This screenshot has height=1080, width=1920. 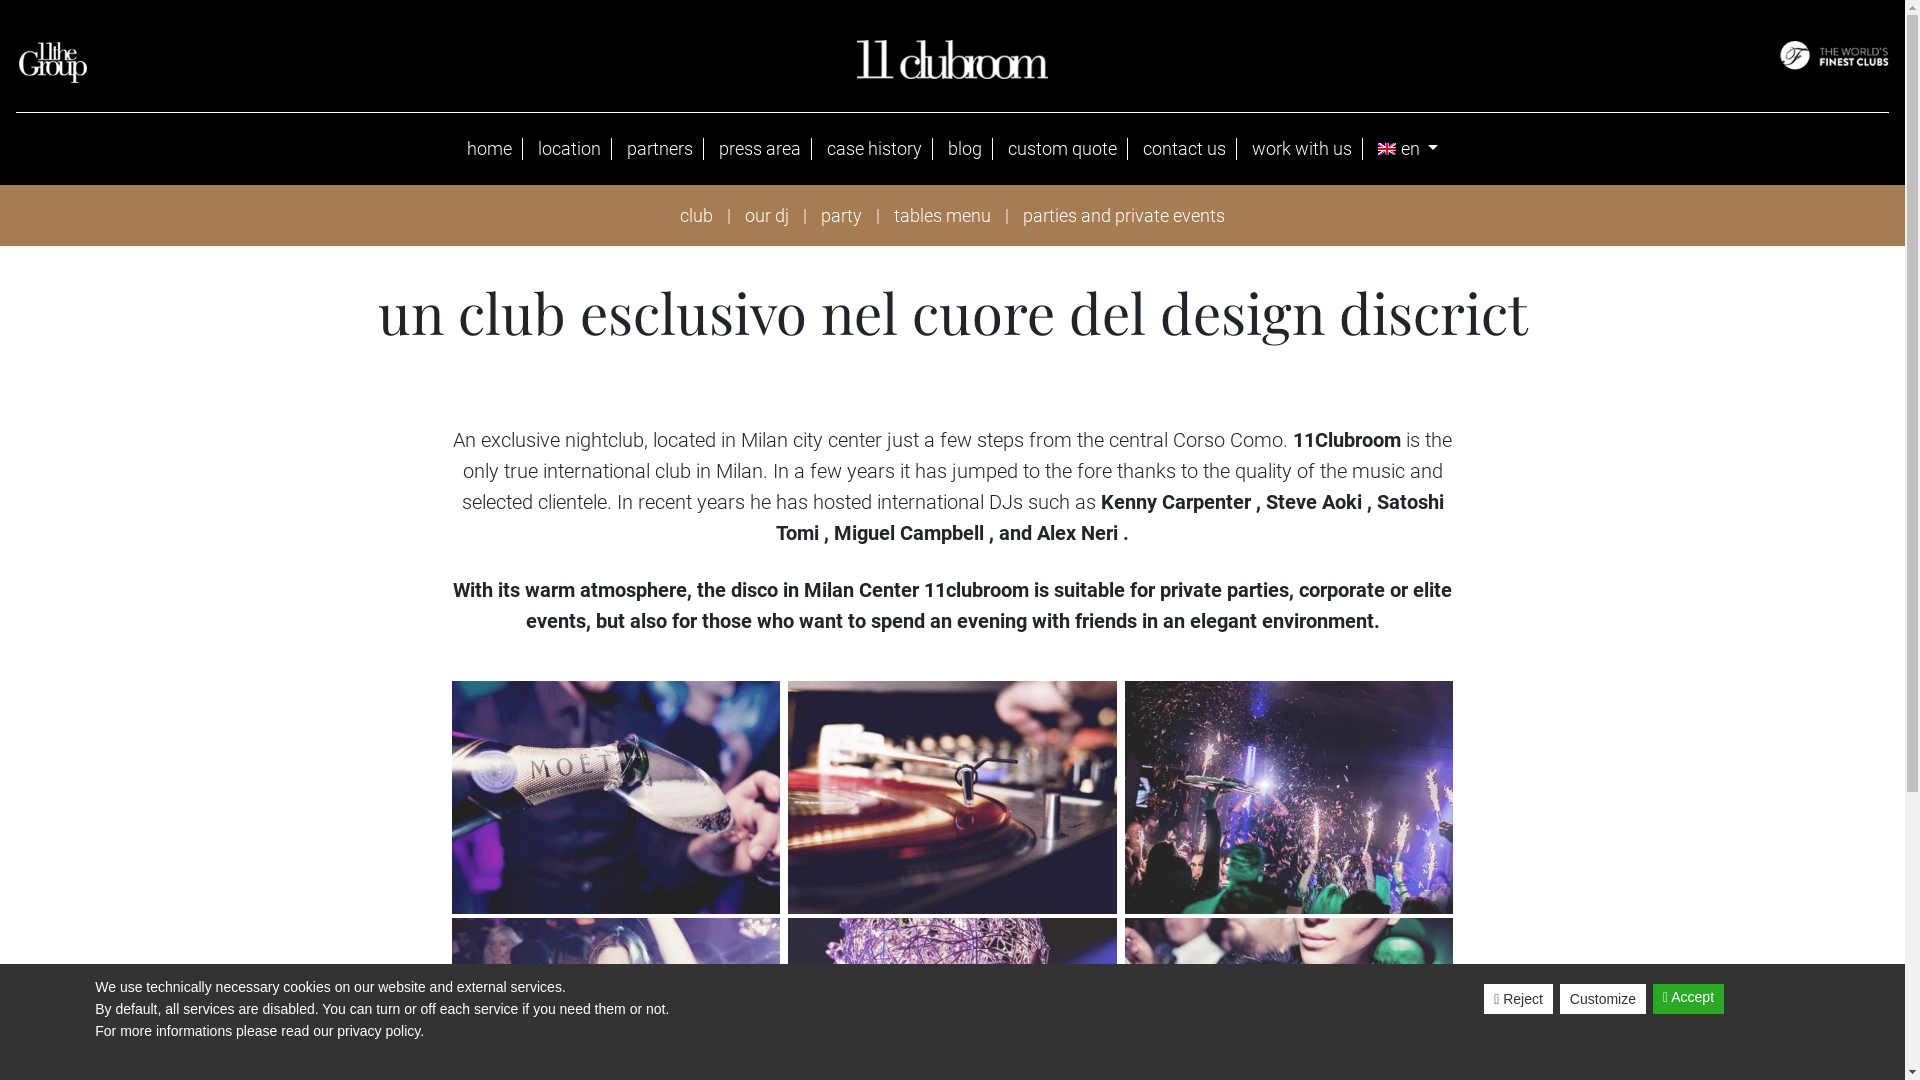 I want to click on press area, so click(x=760, y=149).